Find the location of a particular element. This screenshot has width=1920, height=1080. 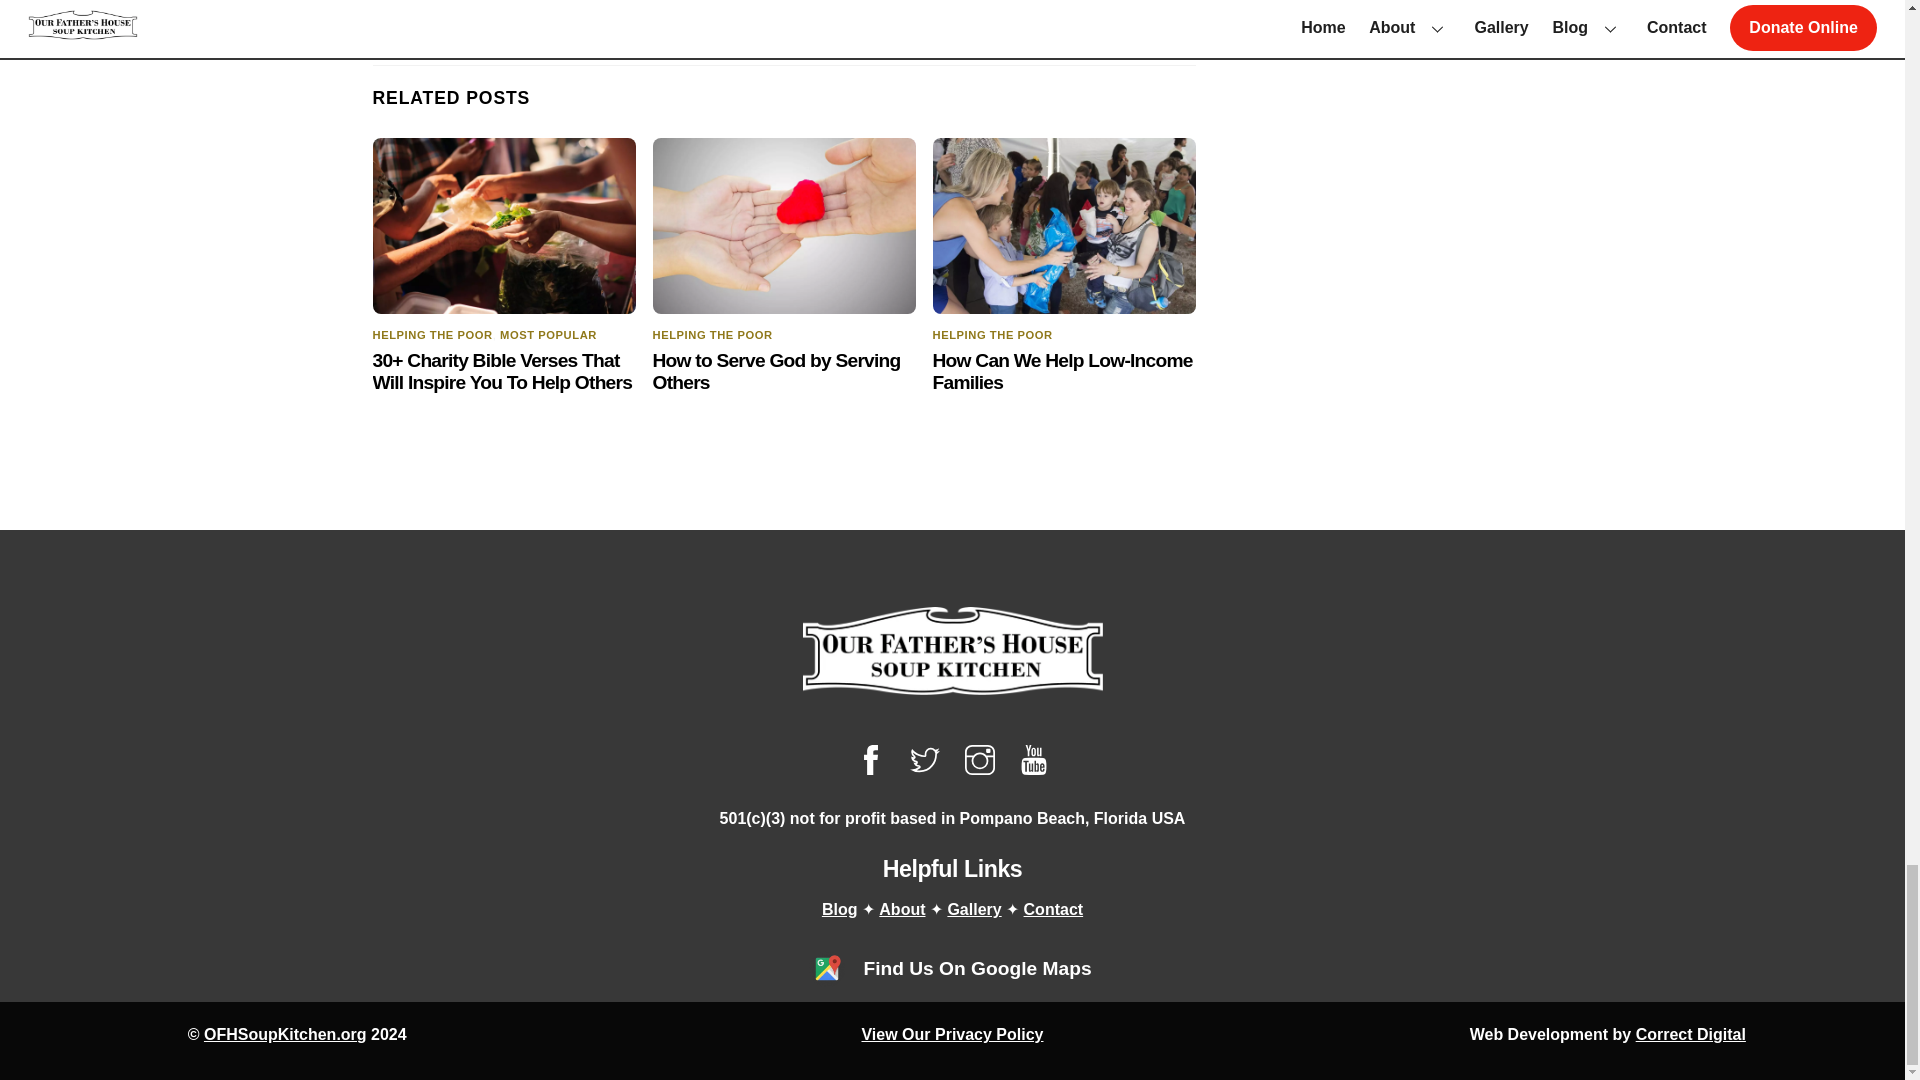

Find Us On Google Maps is located at coordinates (827, 968).